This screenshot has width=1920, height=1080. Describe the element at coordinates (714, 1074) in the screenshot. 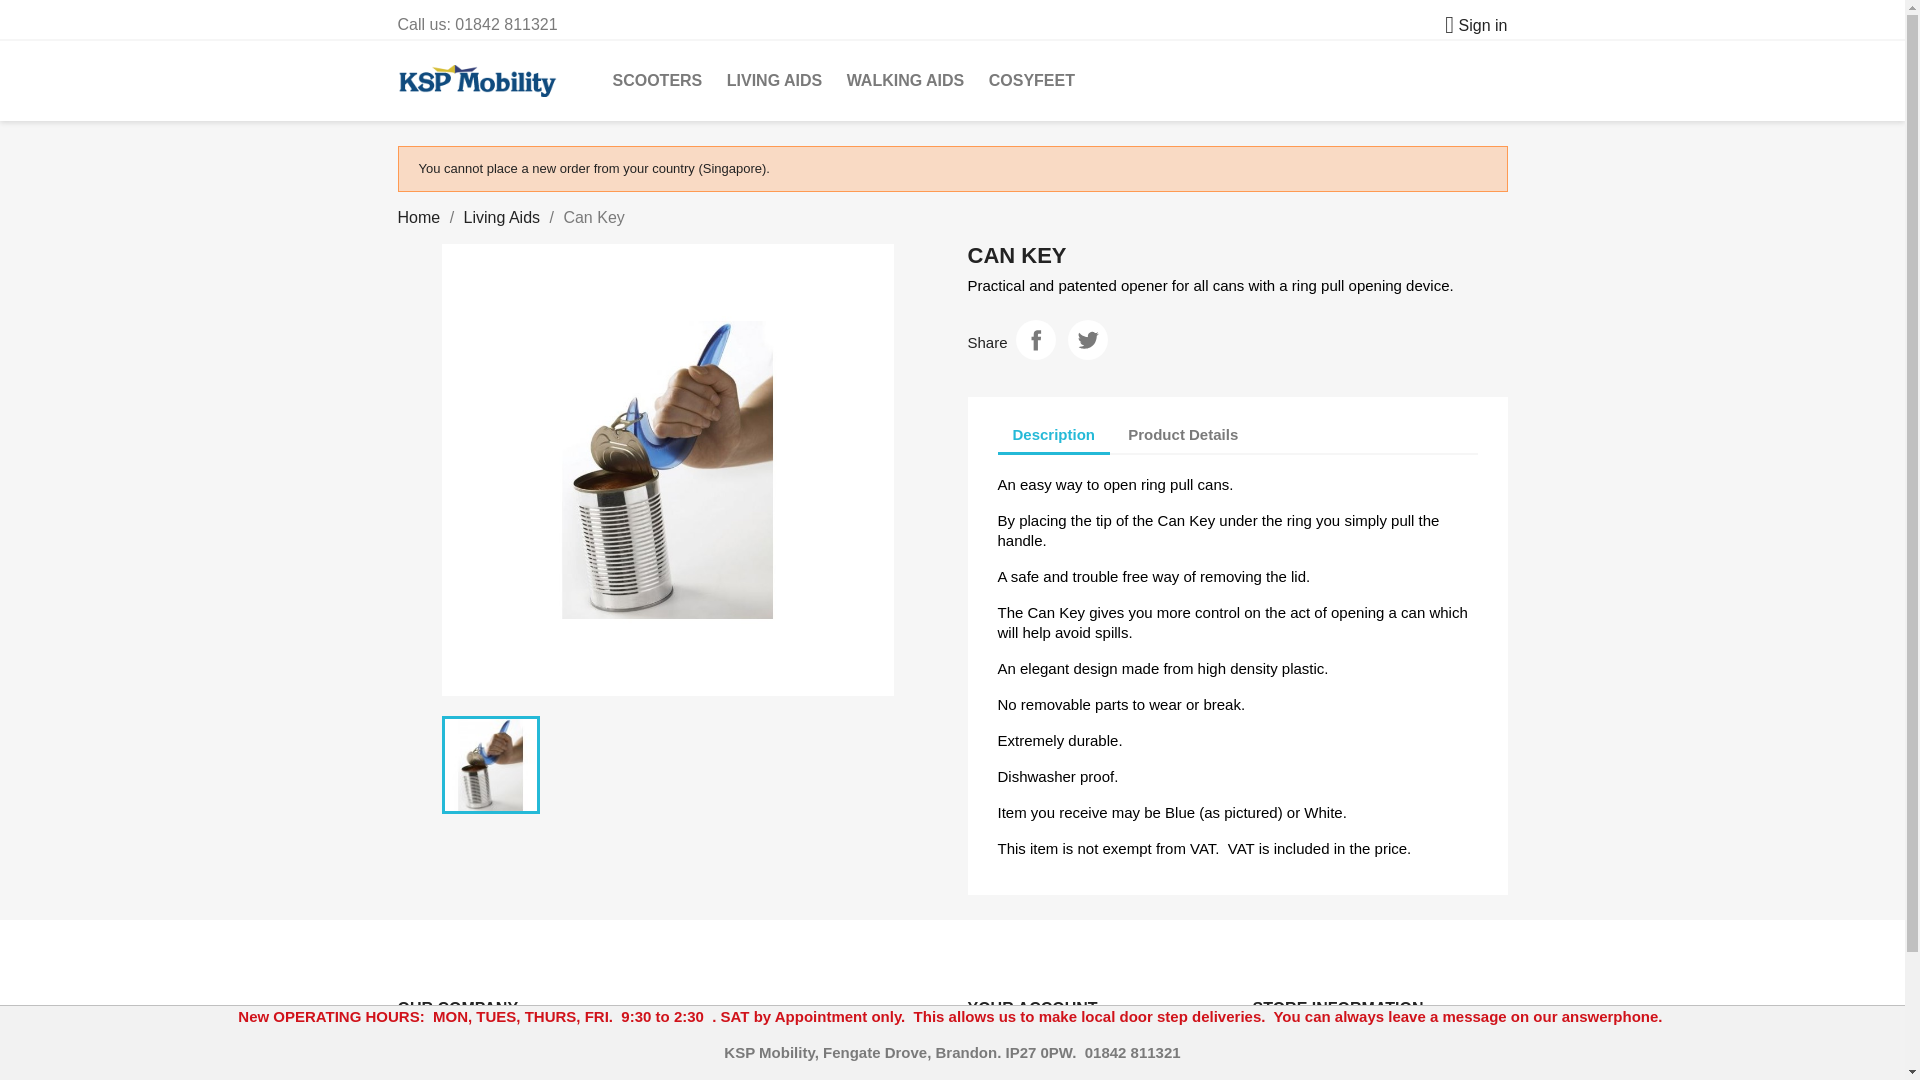

I see `Use our form to contact us` at that location.